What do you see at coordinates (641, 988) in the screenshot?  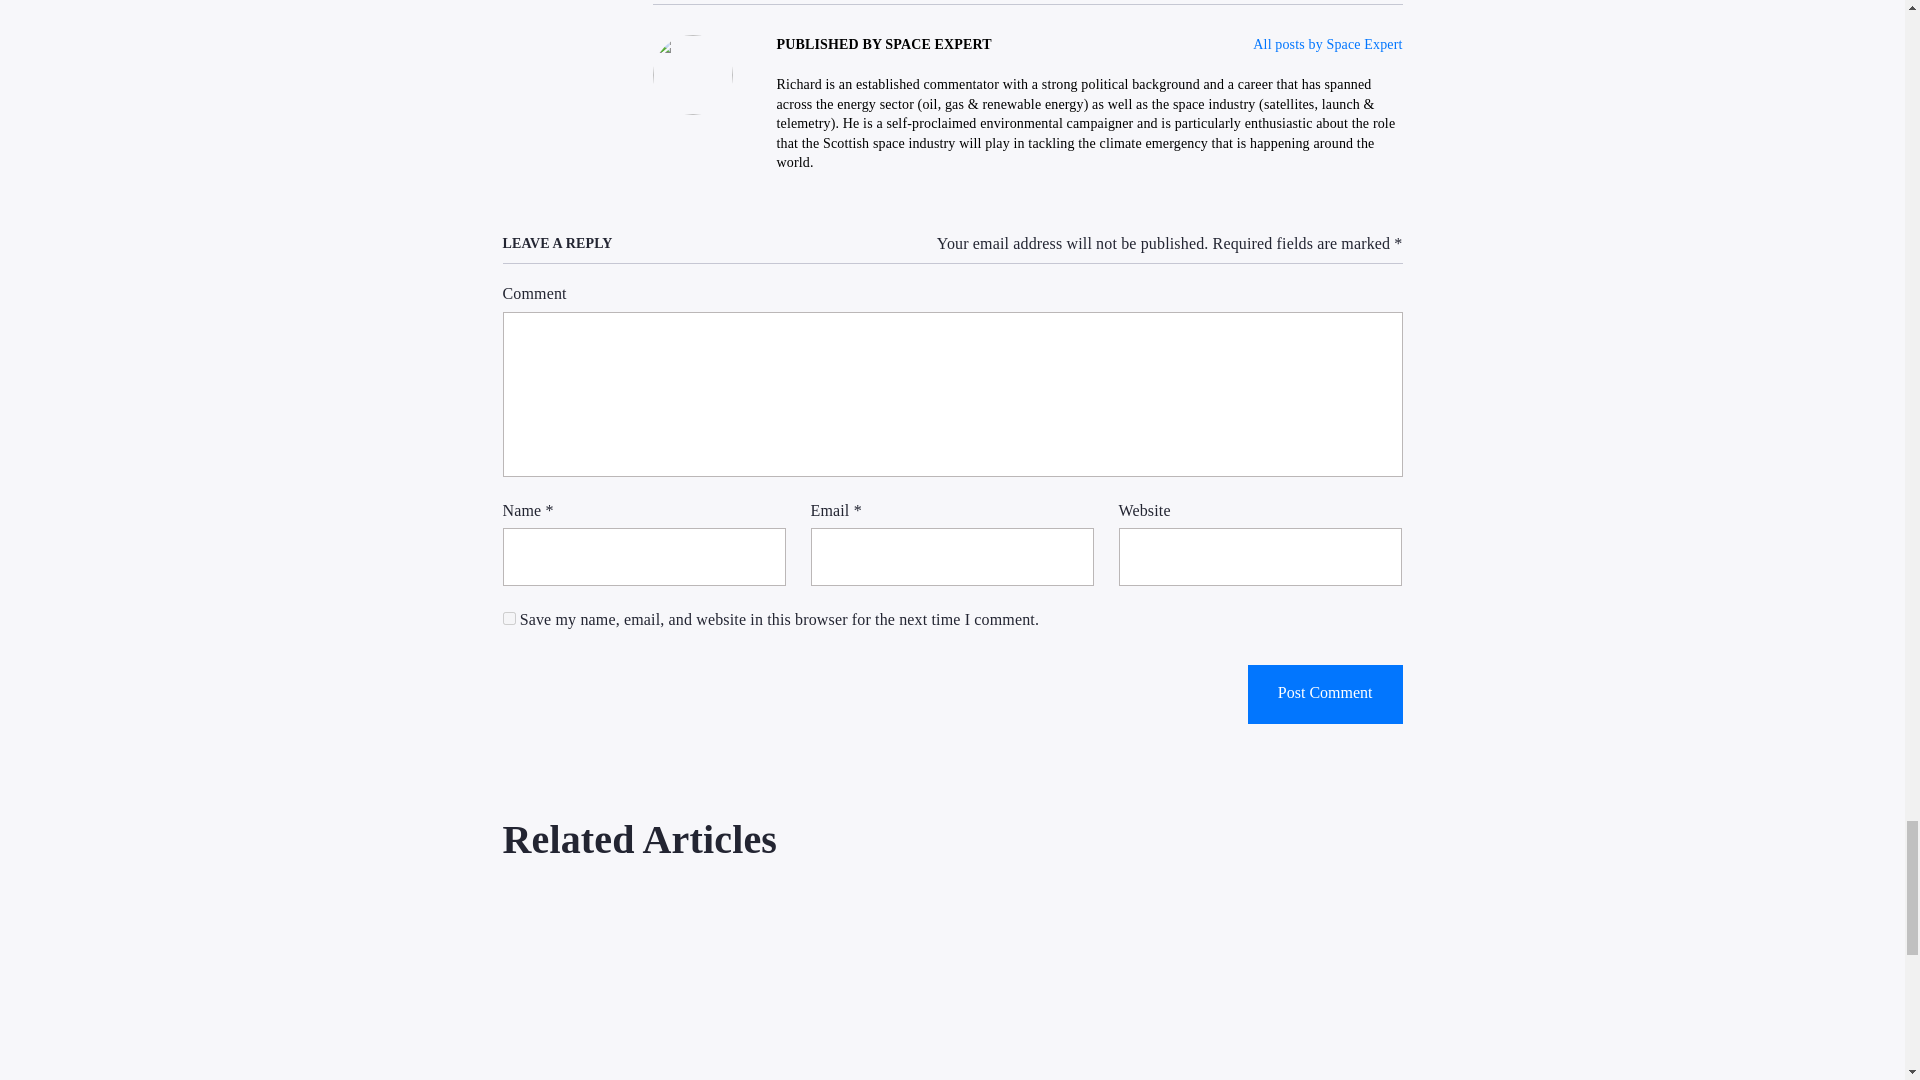 I see `Skyrora Applies For A SaxaVord Launch Operator Licence` at bounding box center [641, 988].